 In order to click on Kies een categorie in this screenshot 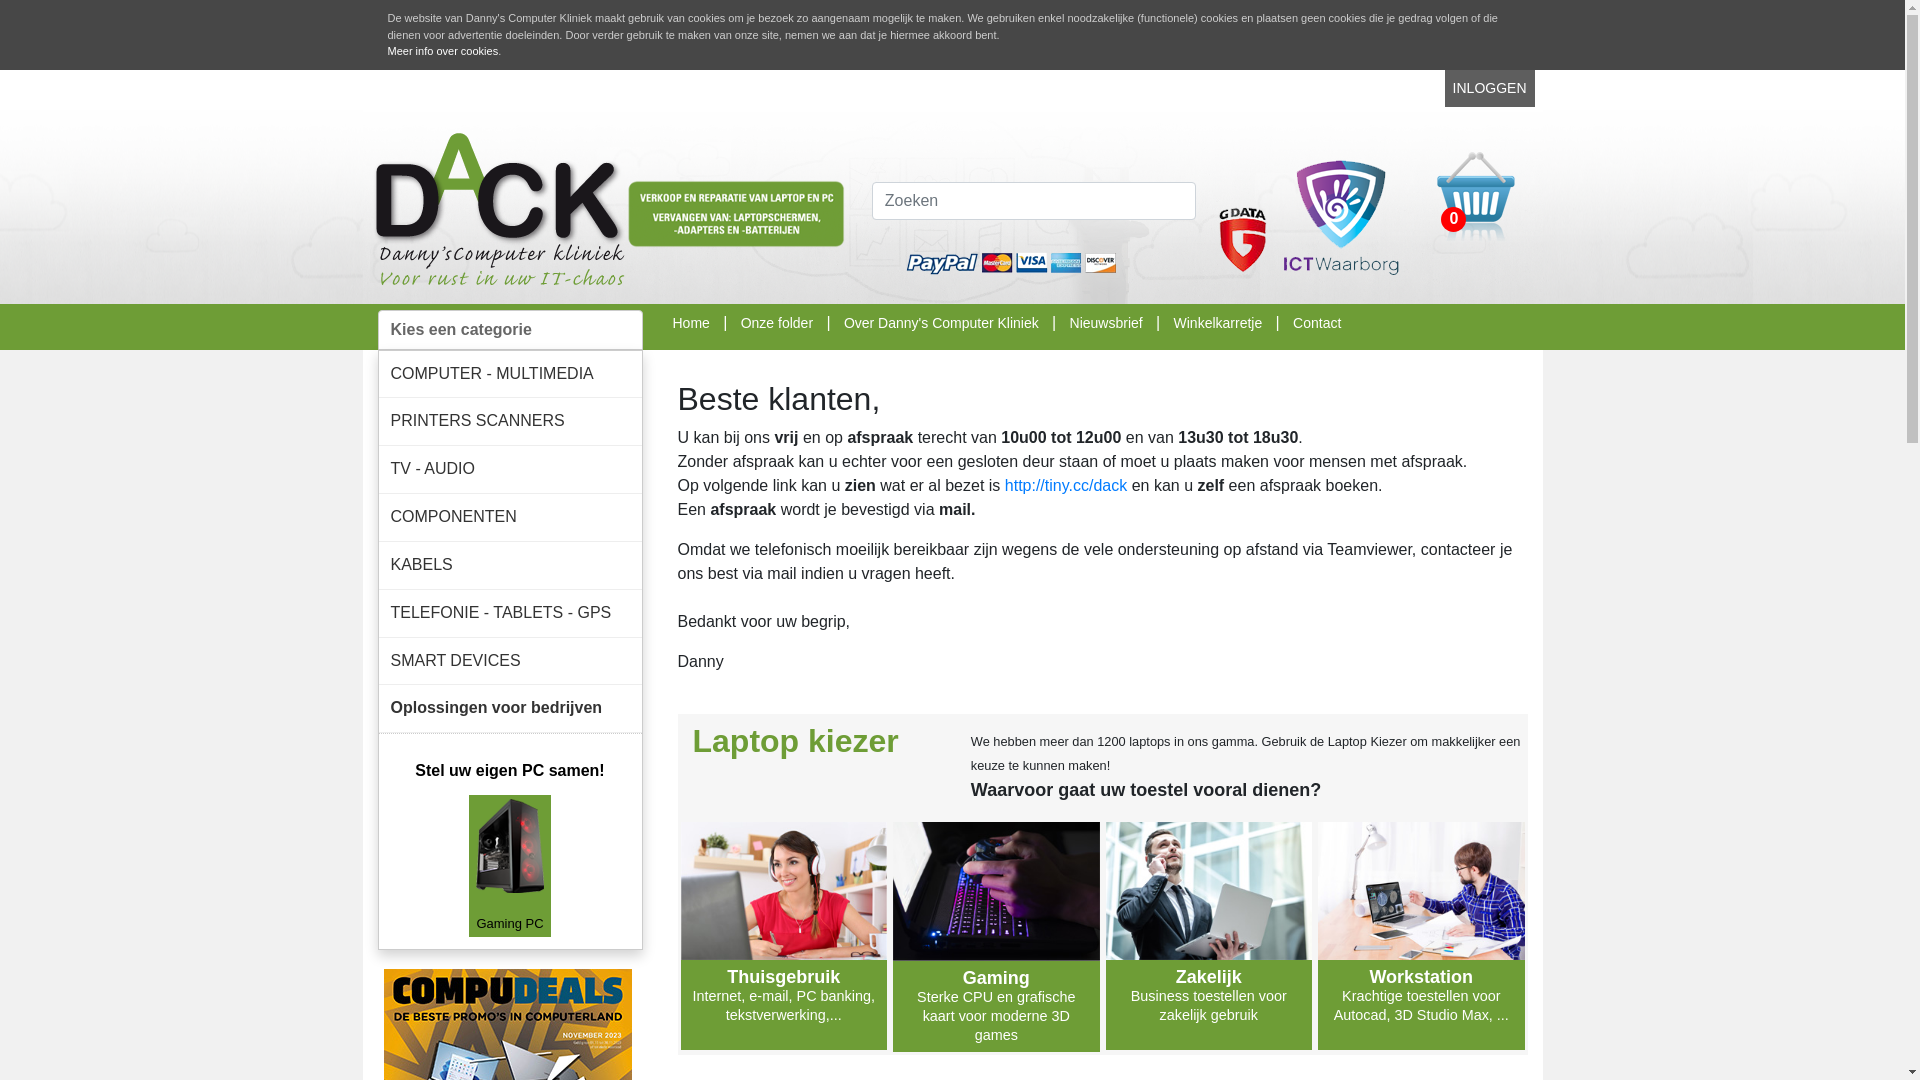, I will do `click(510, 330)`.